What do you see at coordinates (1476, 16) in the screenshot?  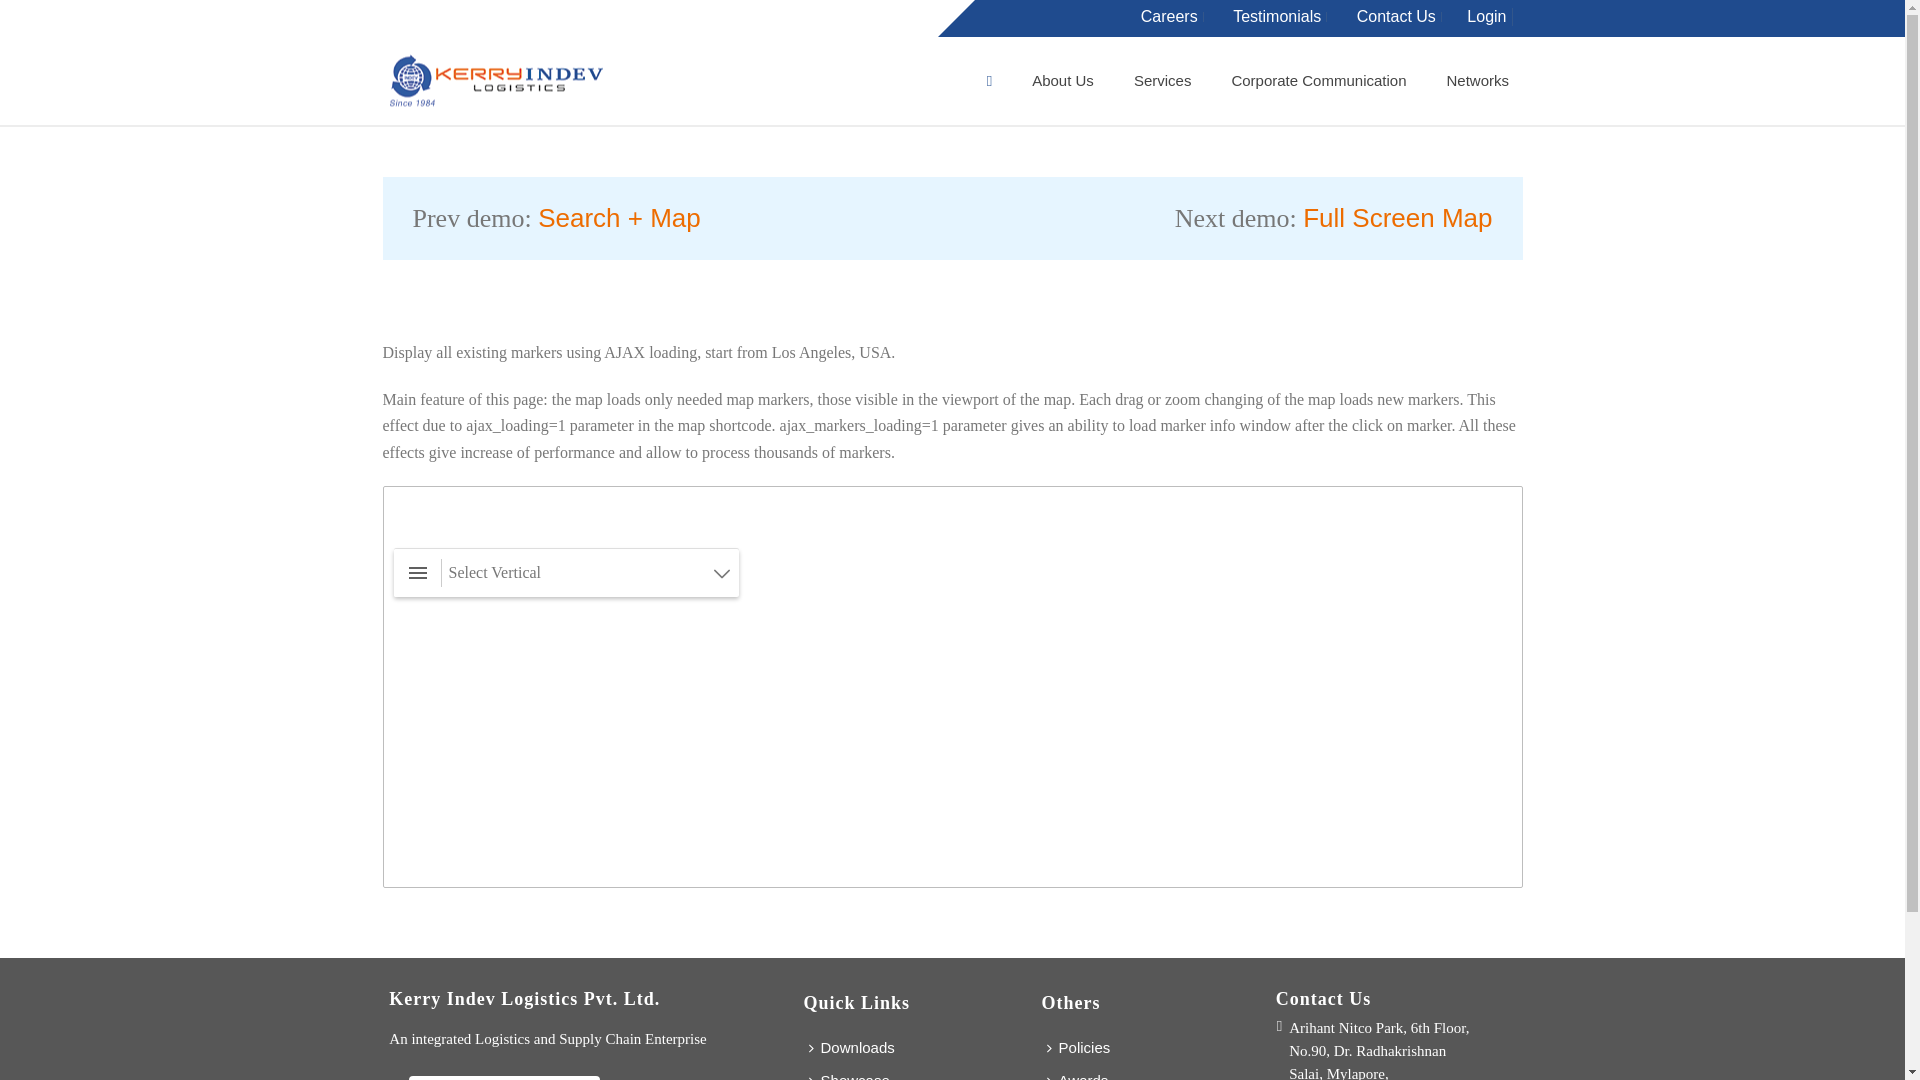 I see `Login` at bounding box center [1476, 16].